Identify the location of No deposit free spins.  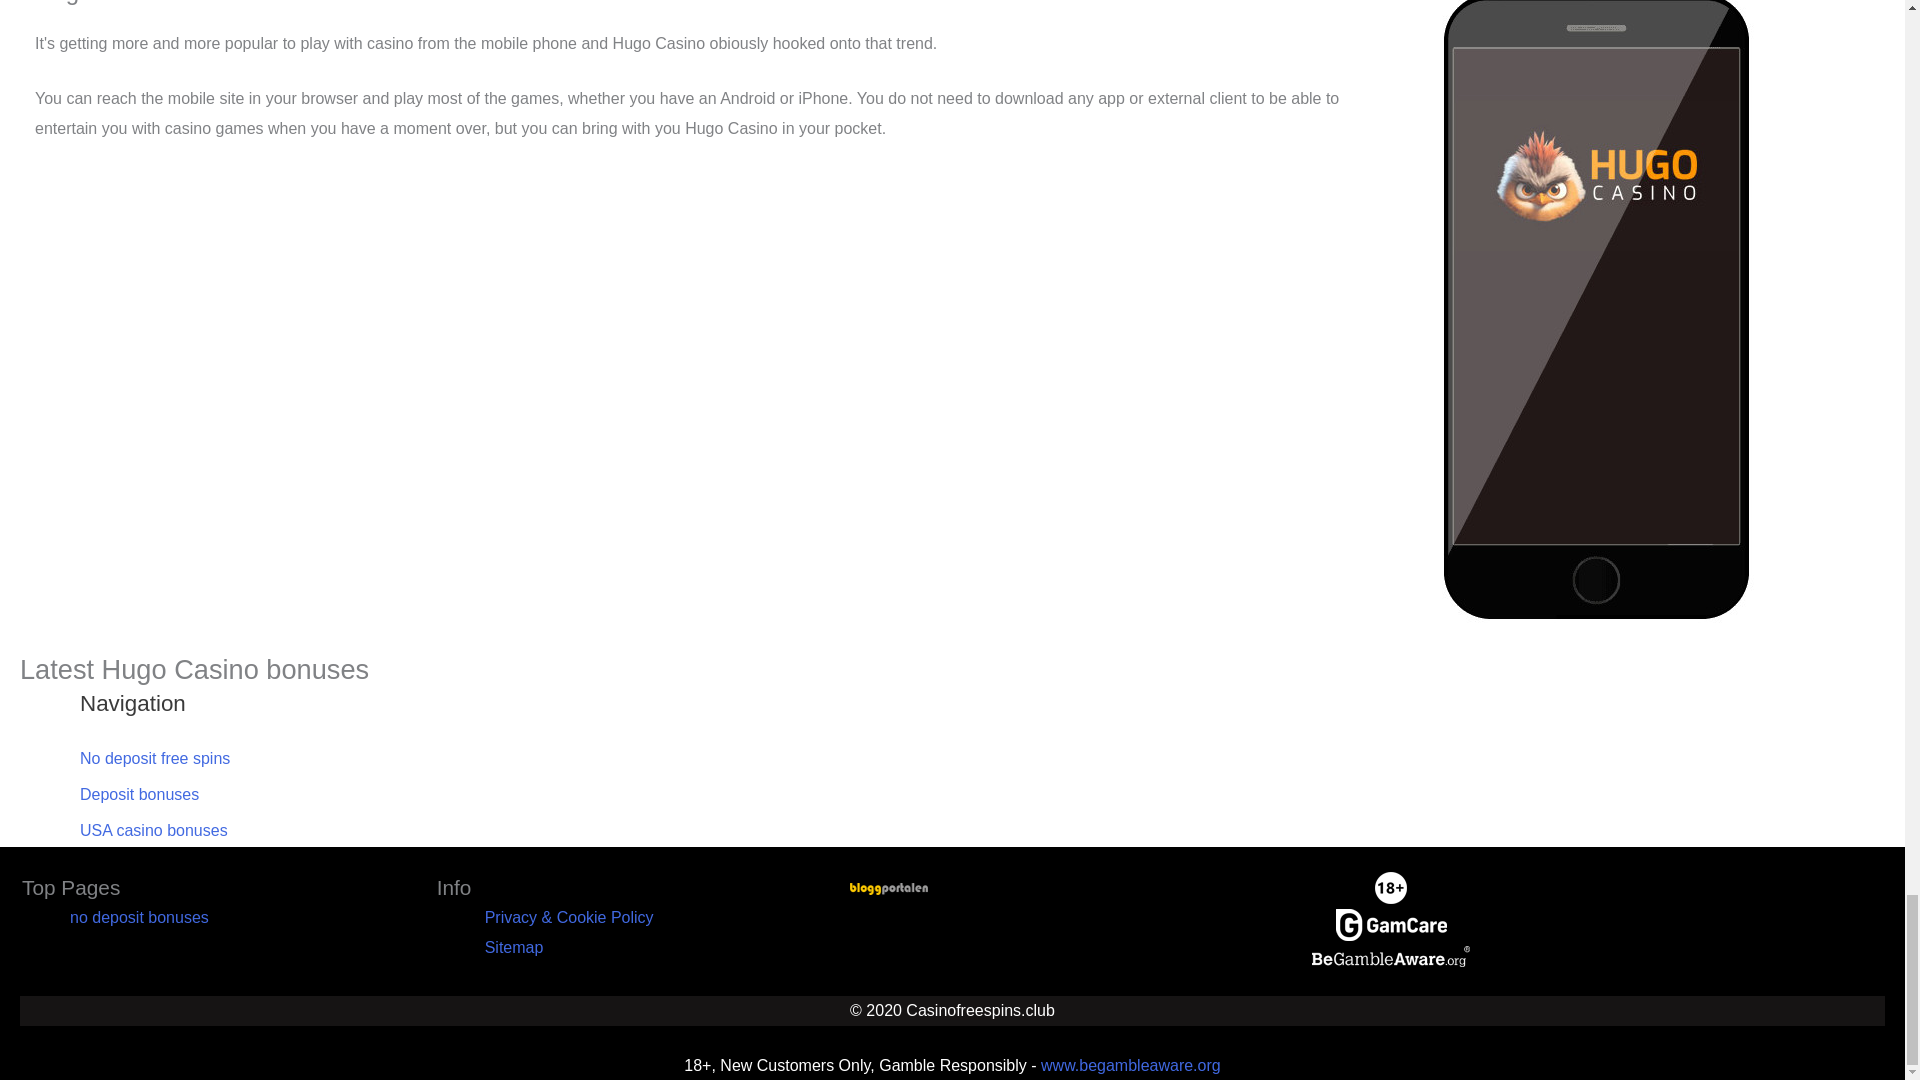
(155, 758).